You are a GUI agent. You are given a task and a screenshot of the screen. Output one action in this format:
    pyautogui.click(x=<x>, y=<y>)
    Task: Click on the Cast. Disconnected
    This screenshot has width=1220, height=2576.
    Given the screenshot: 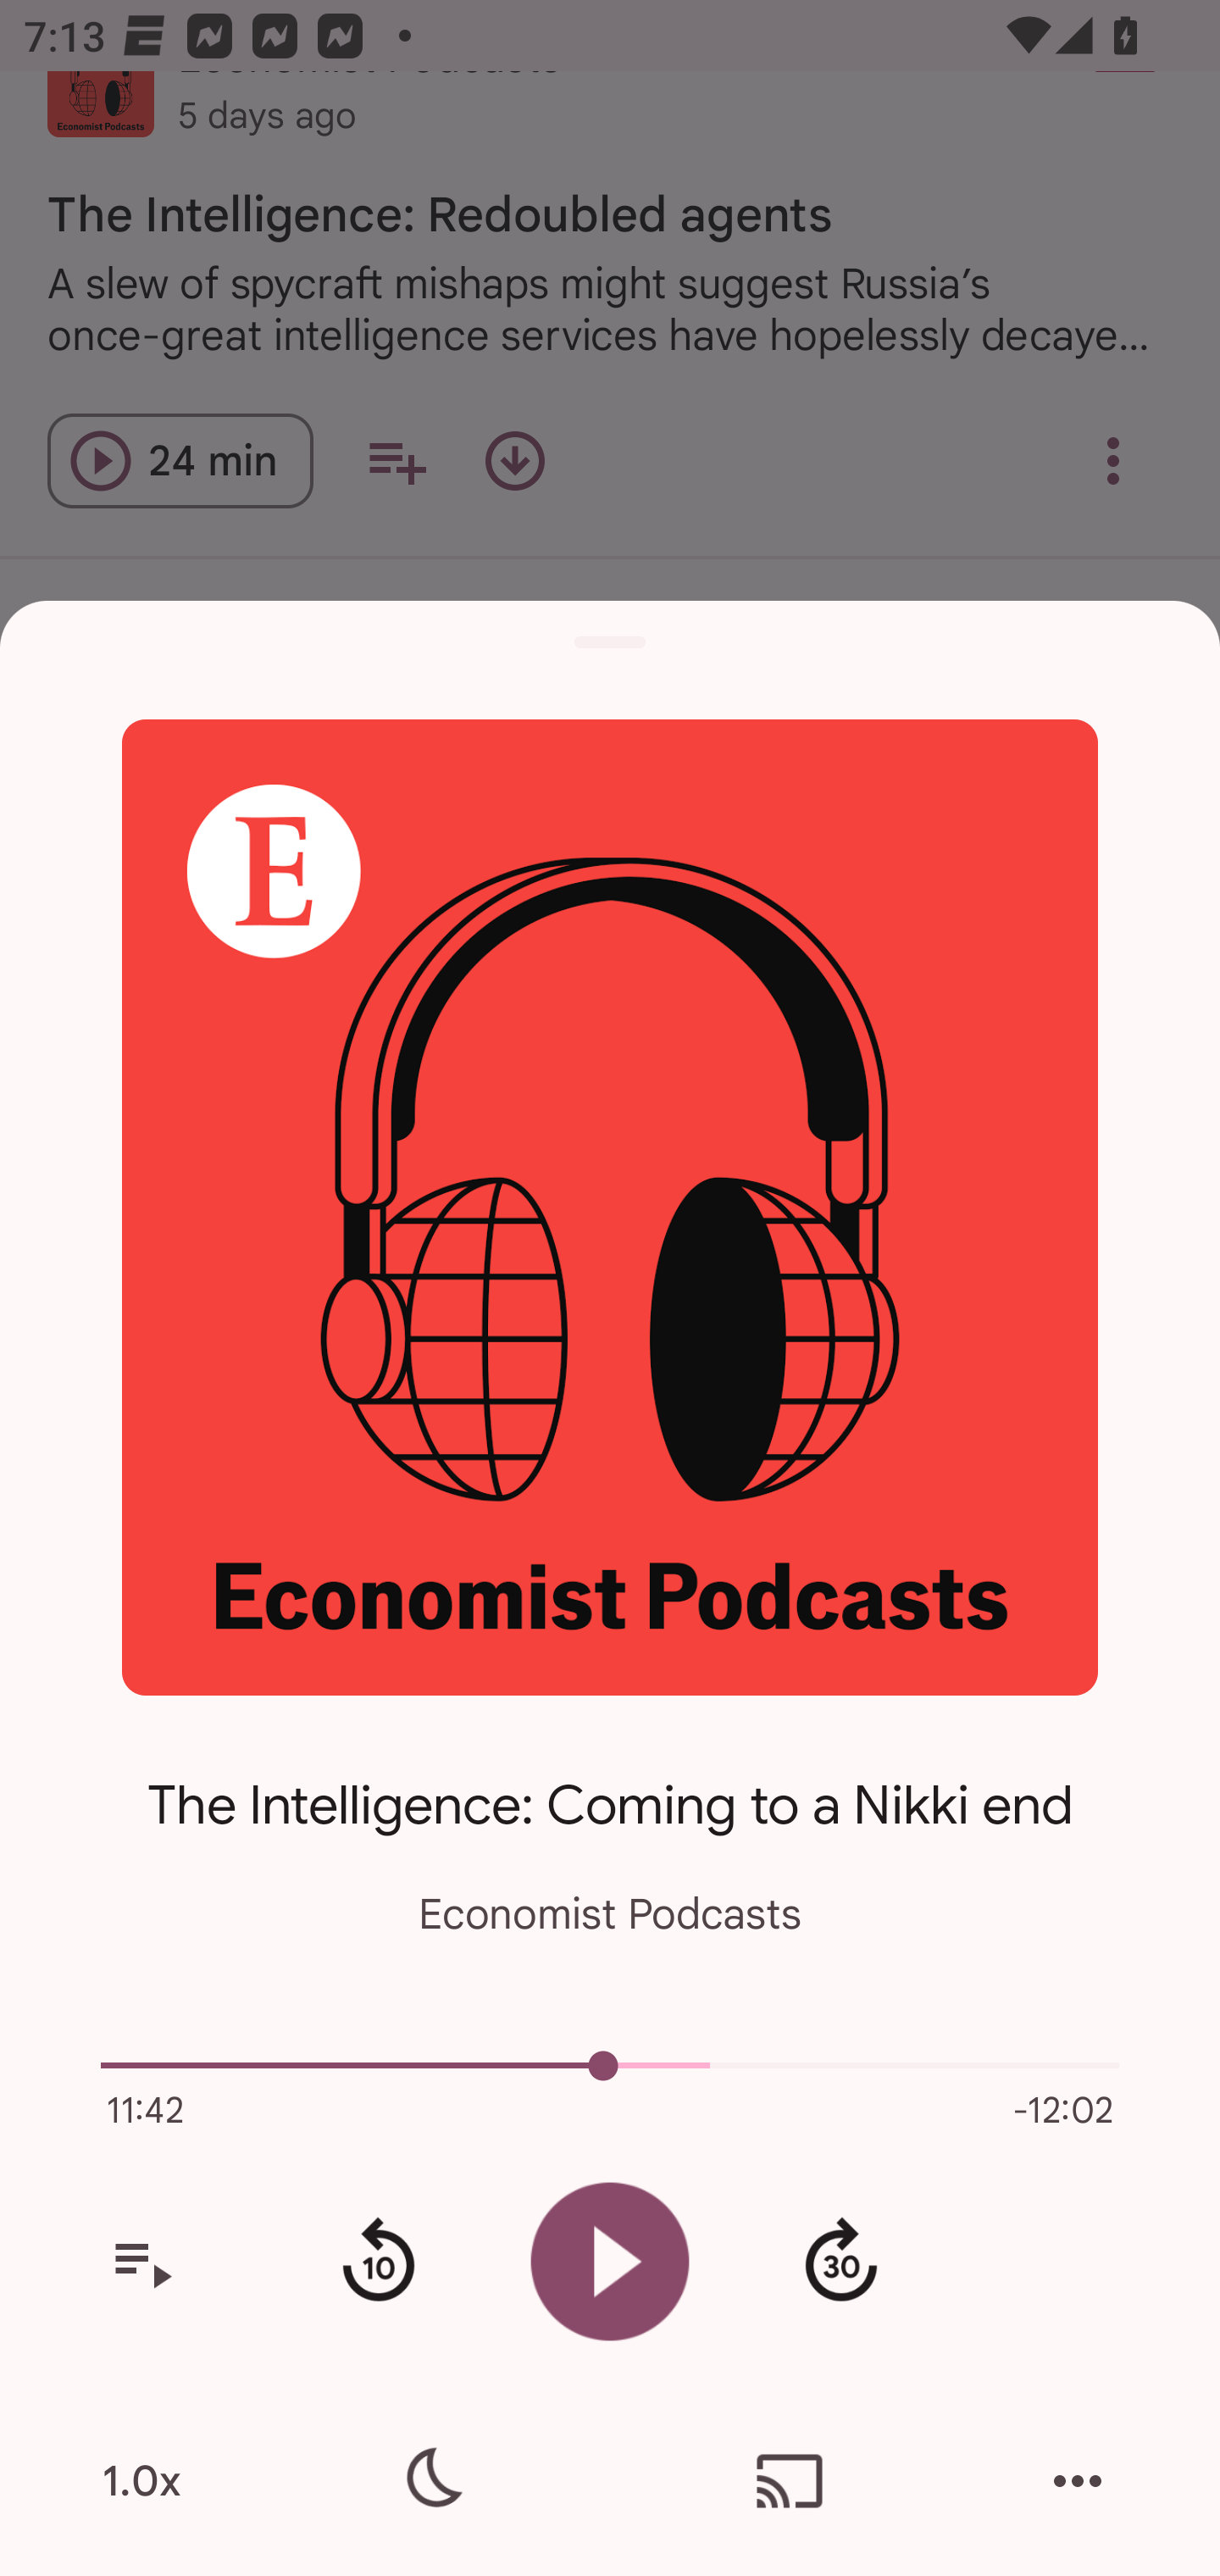 What is the action you would take?
    pyautogui.click(x=790, y=2481)
    